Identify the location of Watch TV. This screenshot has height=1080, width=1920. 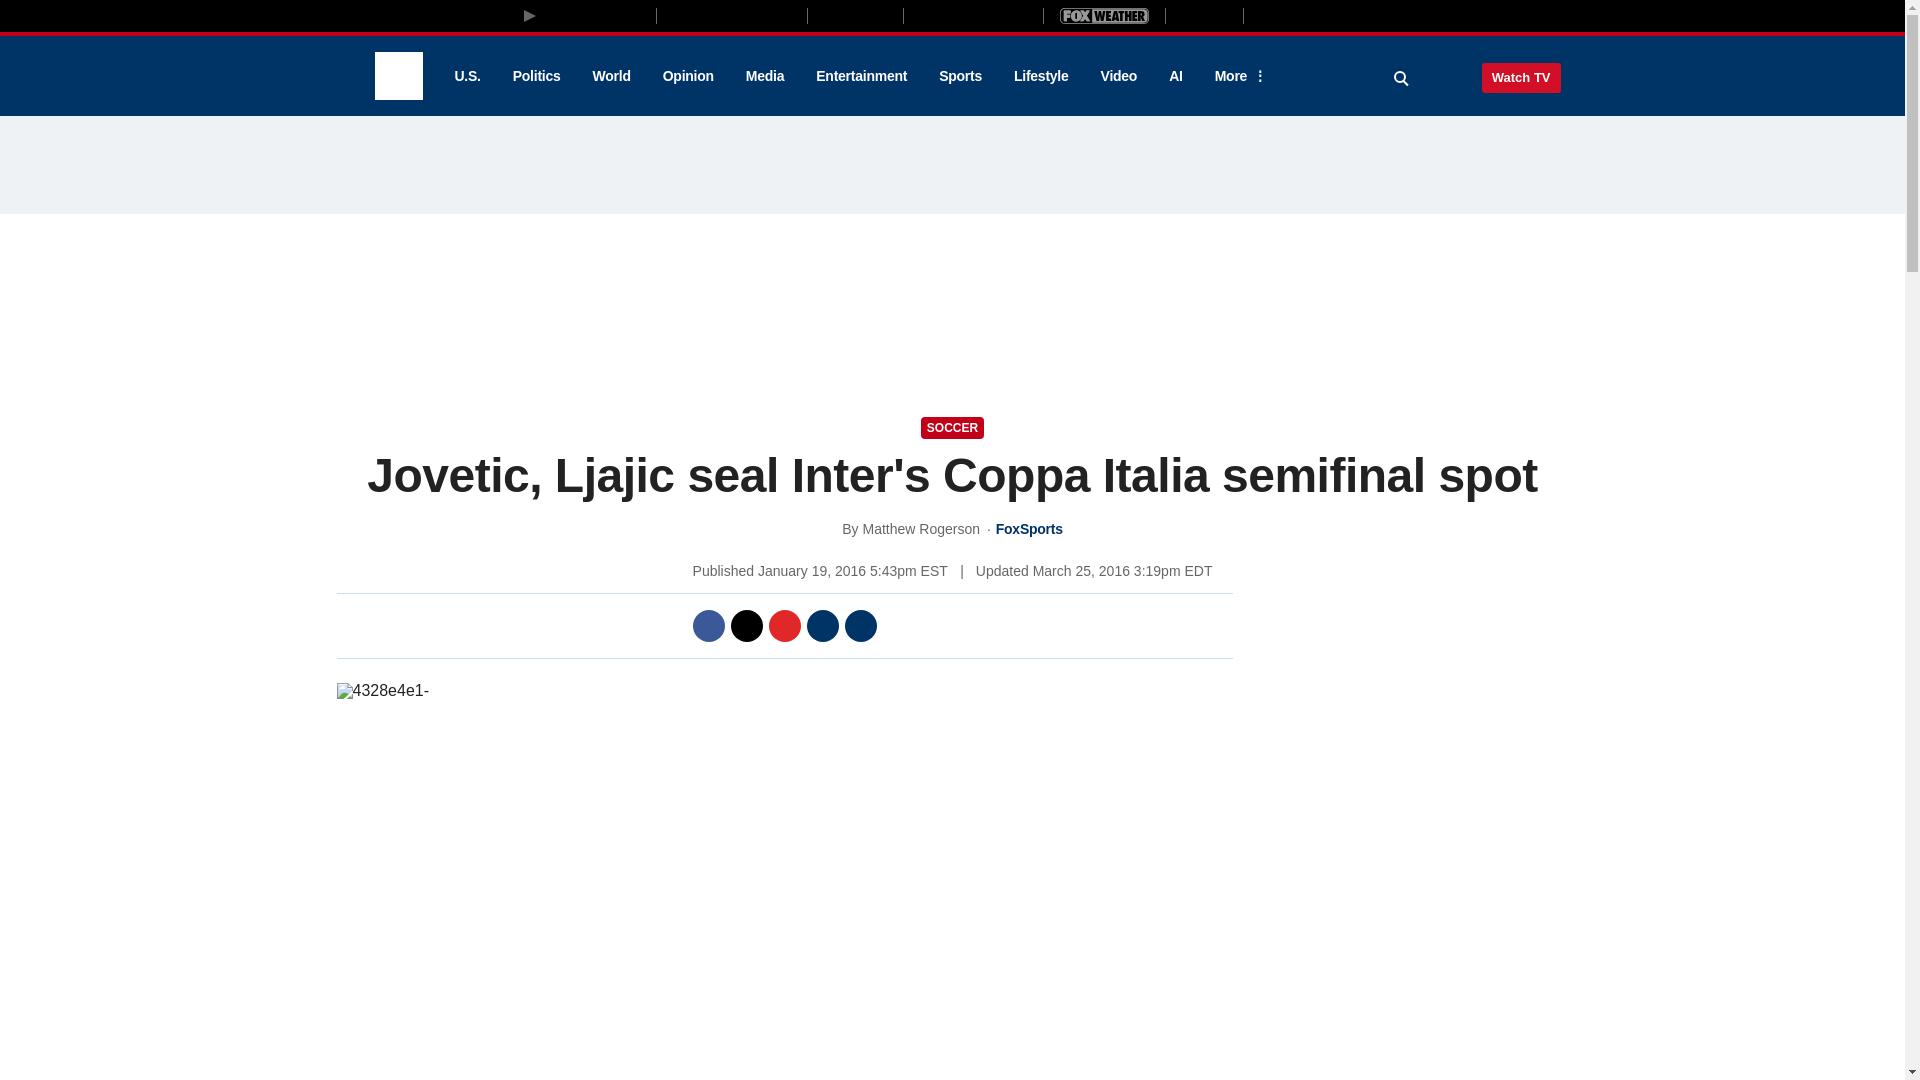
(1521, 77).